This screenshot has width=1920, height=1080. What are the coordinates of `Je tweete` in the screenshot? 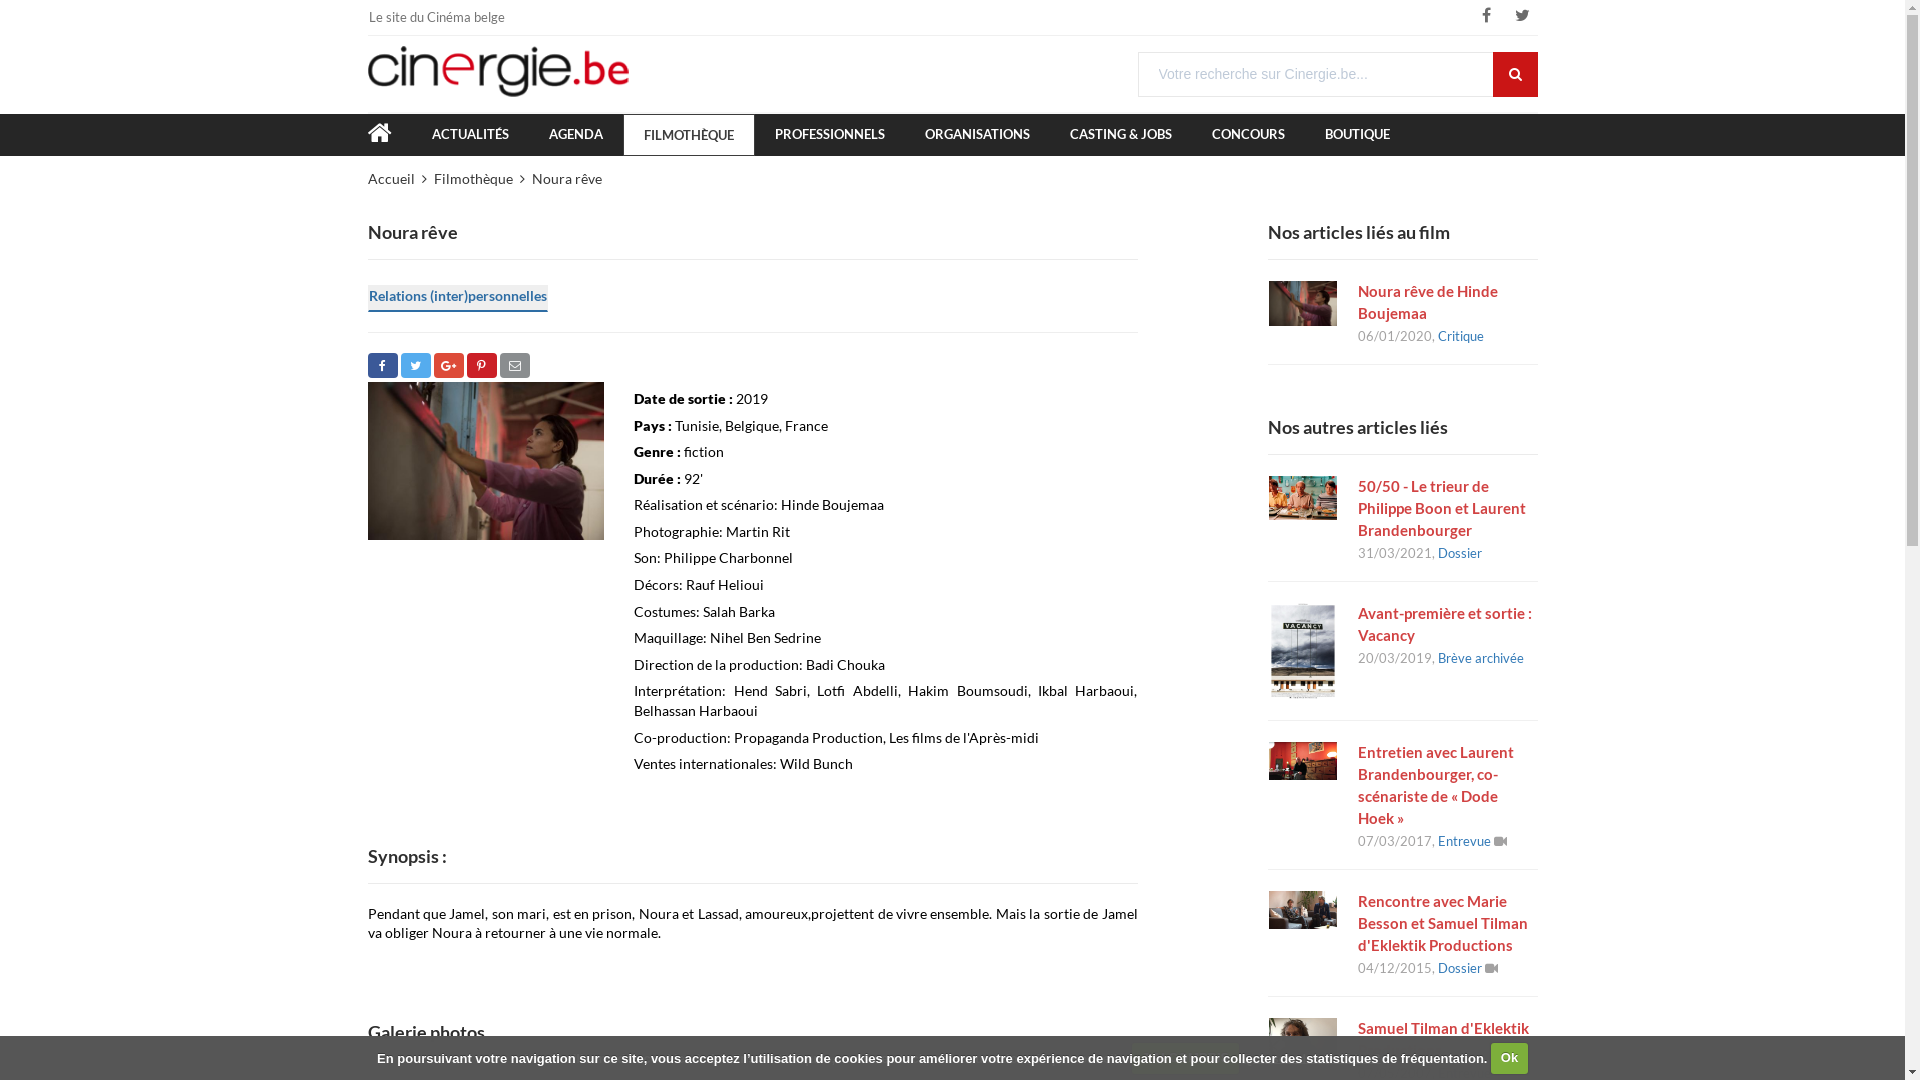 It's located at (415, 366).